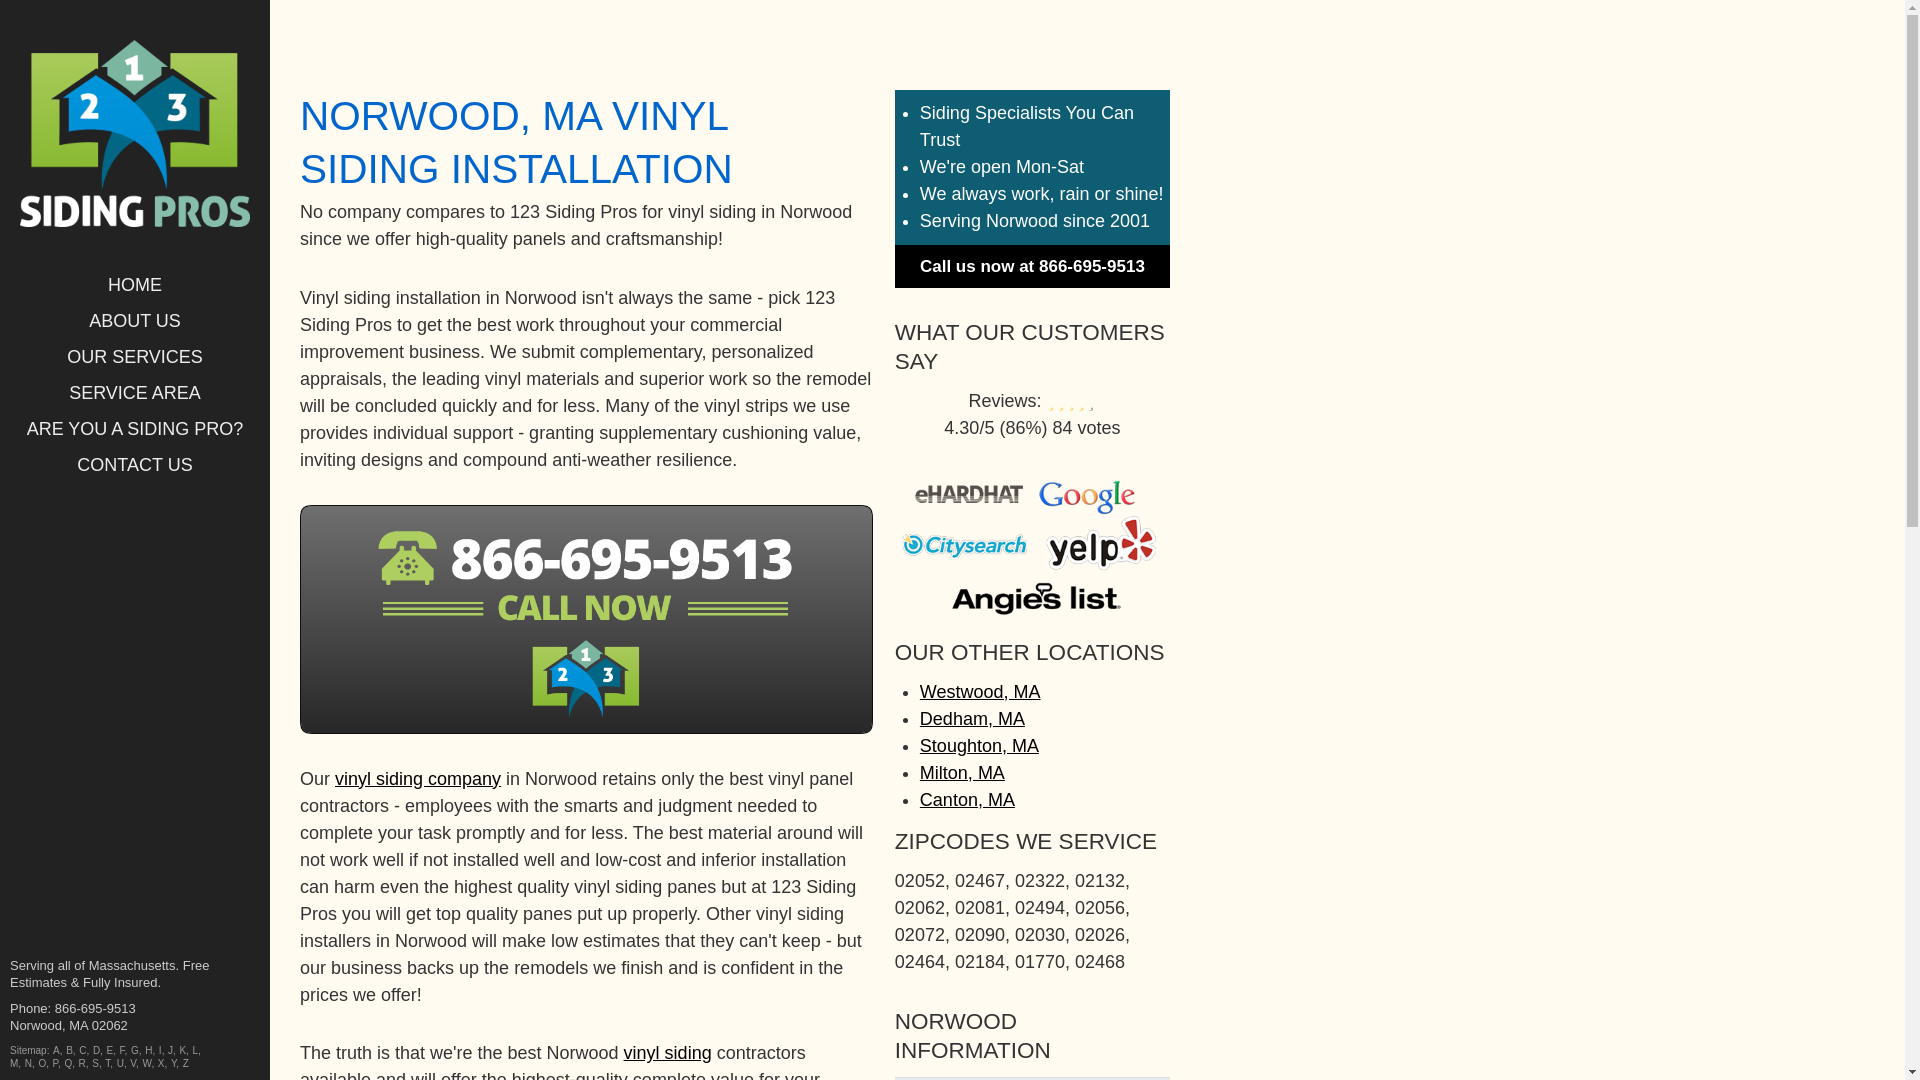 This screenshot has width=1920, height=1080. What do you see at coordinates (135, 357) in the screenshot?
I see `OUR SERVICES` at bounding box center [135, 357].